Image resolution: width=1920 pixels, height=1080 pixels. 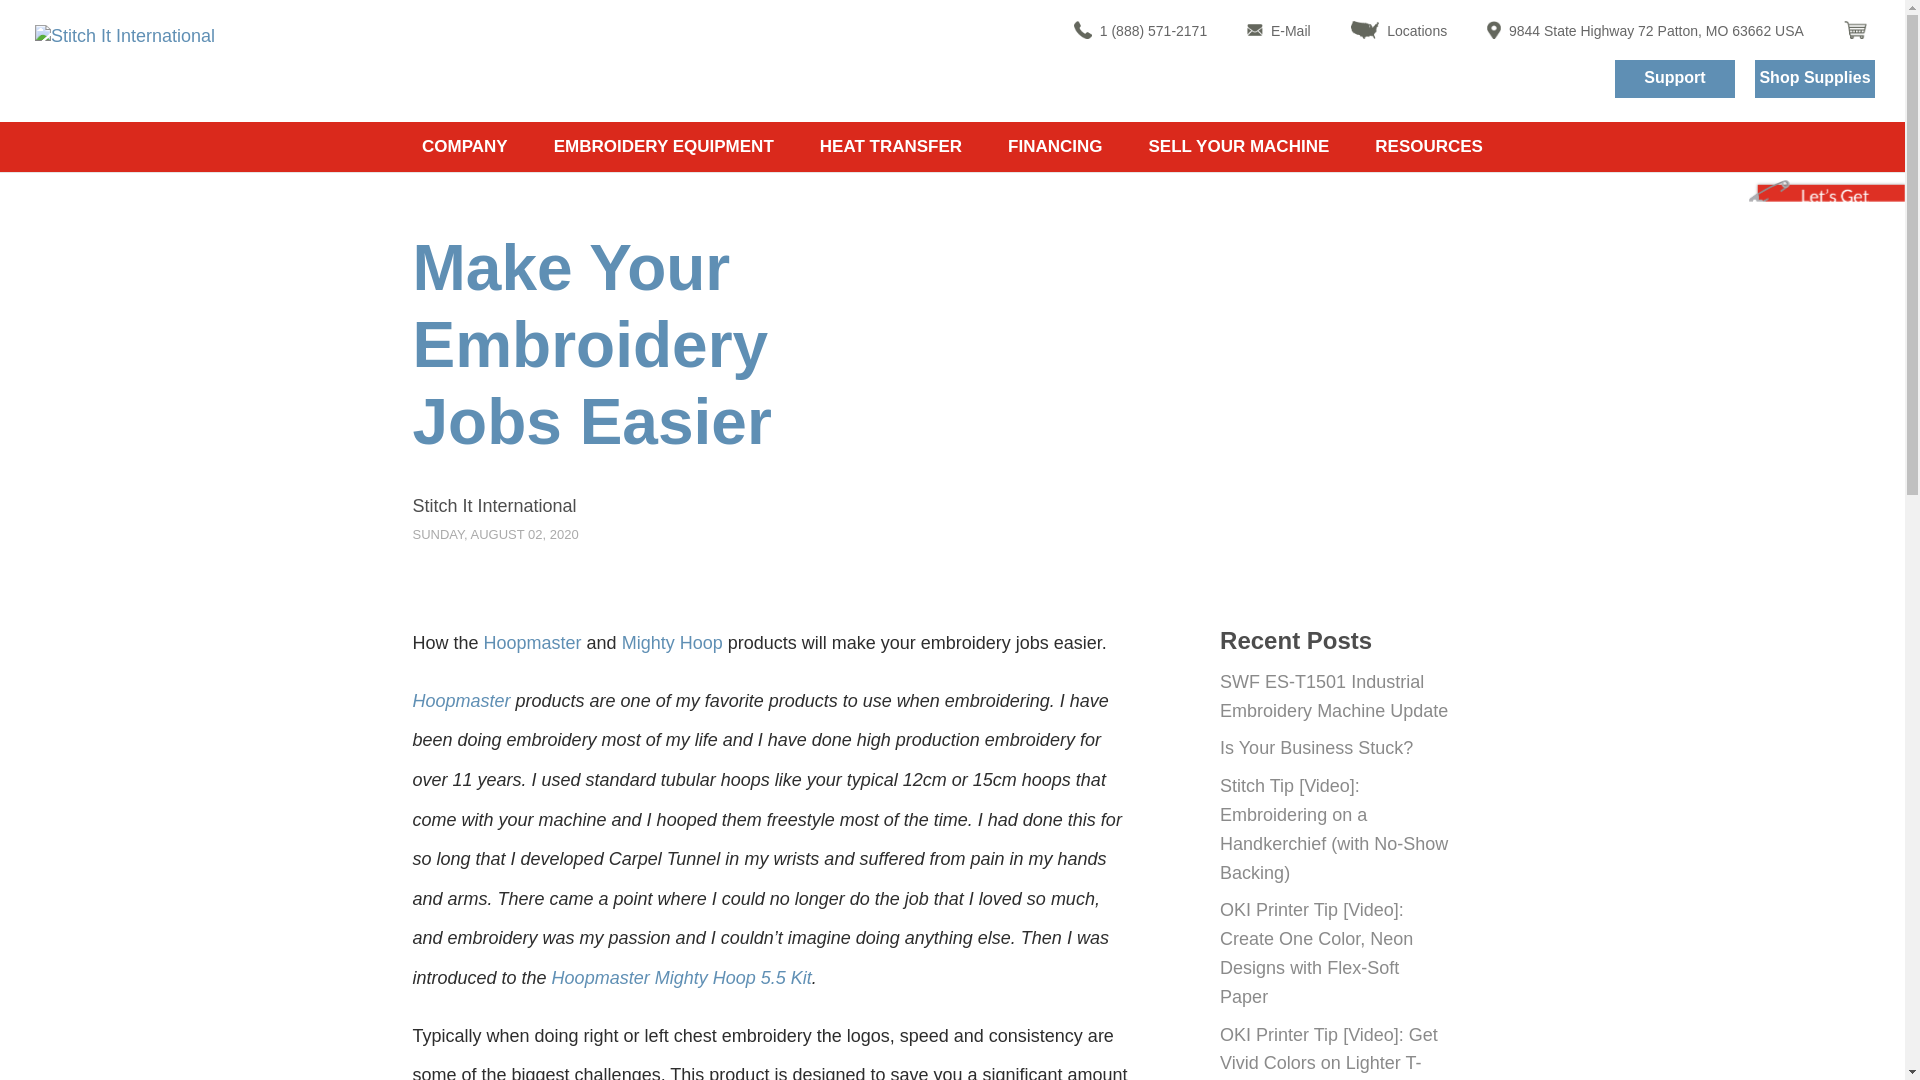 I want to click on Mighty Hoop, so click(x=672, y=642).